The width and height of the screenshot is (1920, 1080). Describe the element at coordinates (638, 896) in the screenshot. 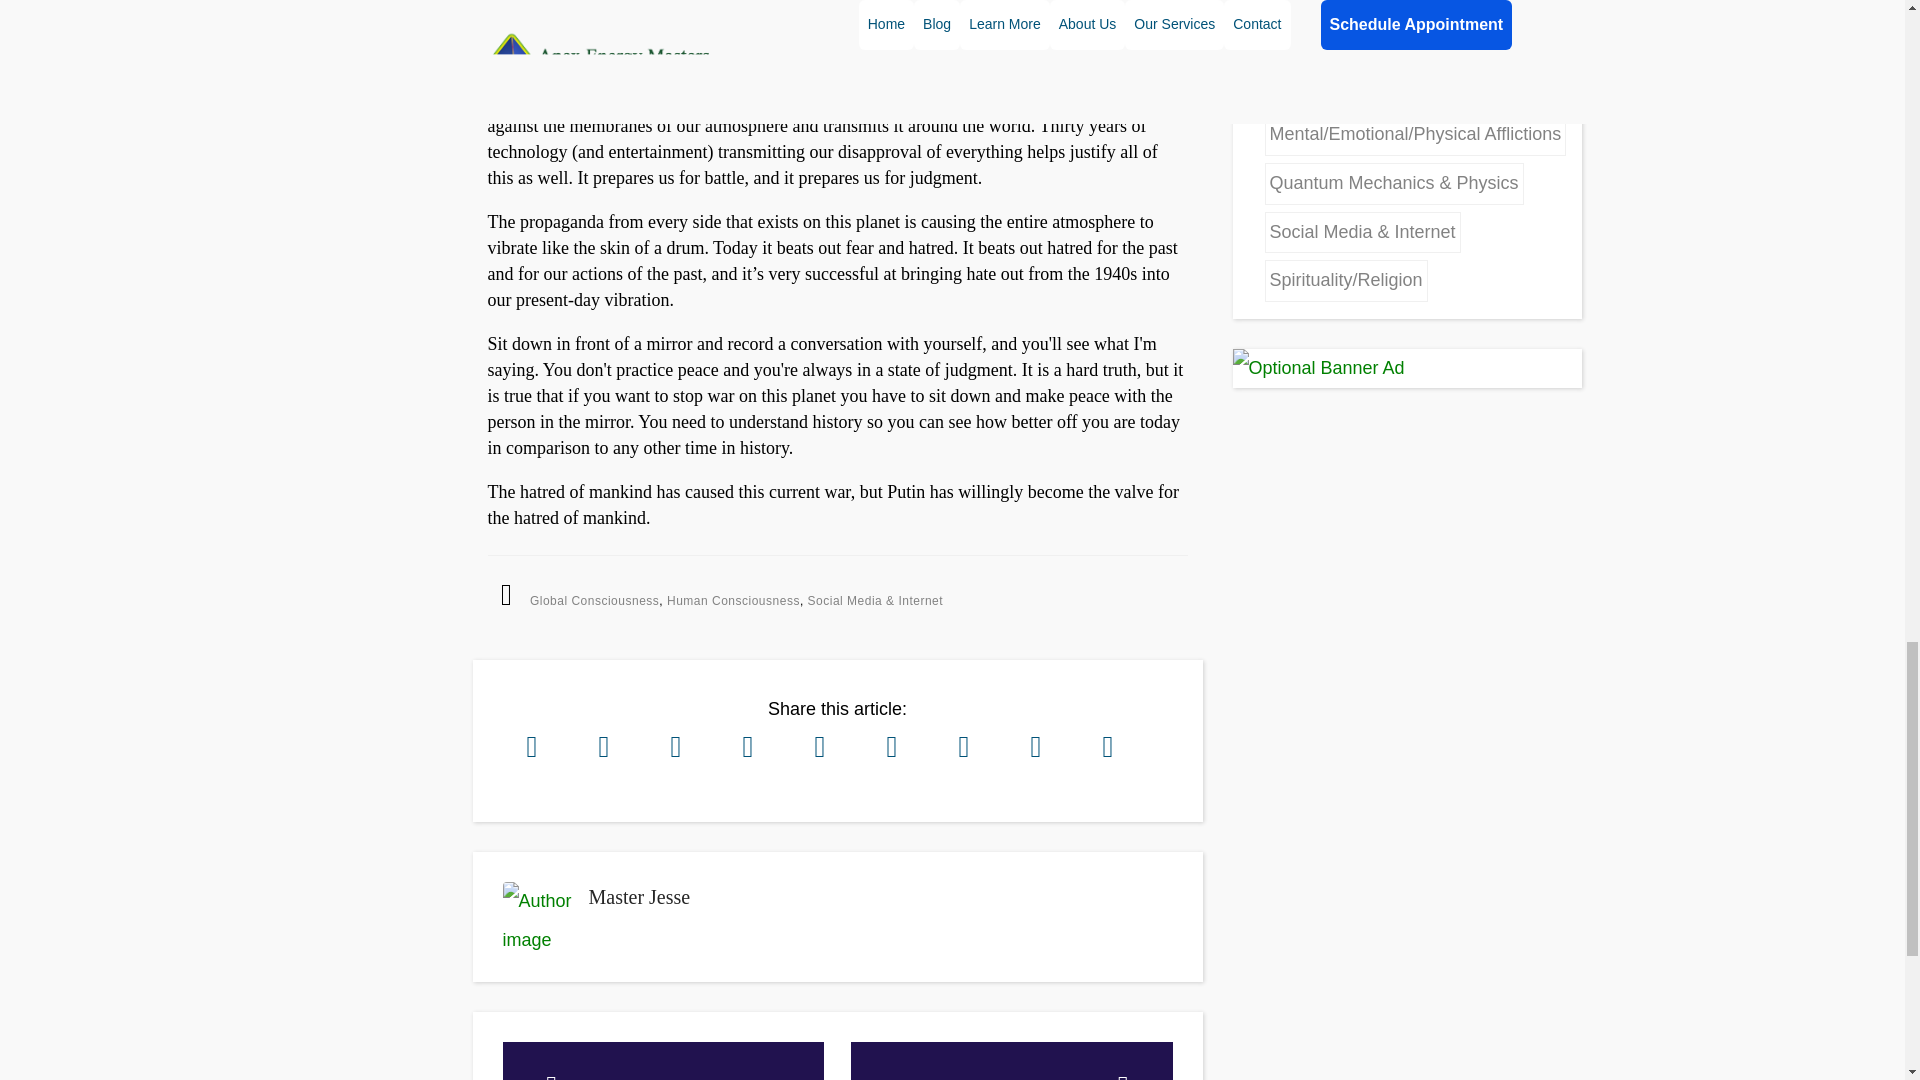

I see `Human Consciousness` at that location.